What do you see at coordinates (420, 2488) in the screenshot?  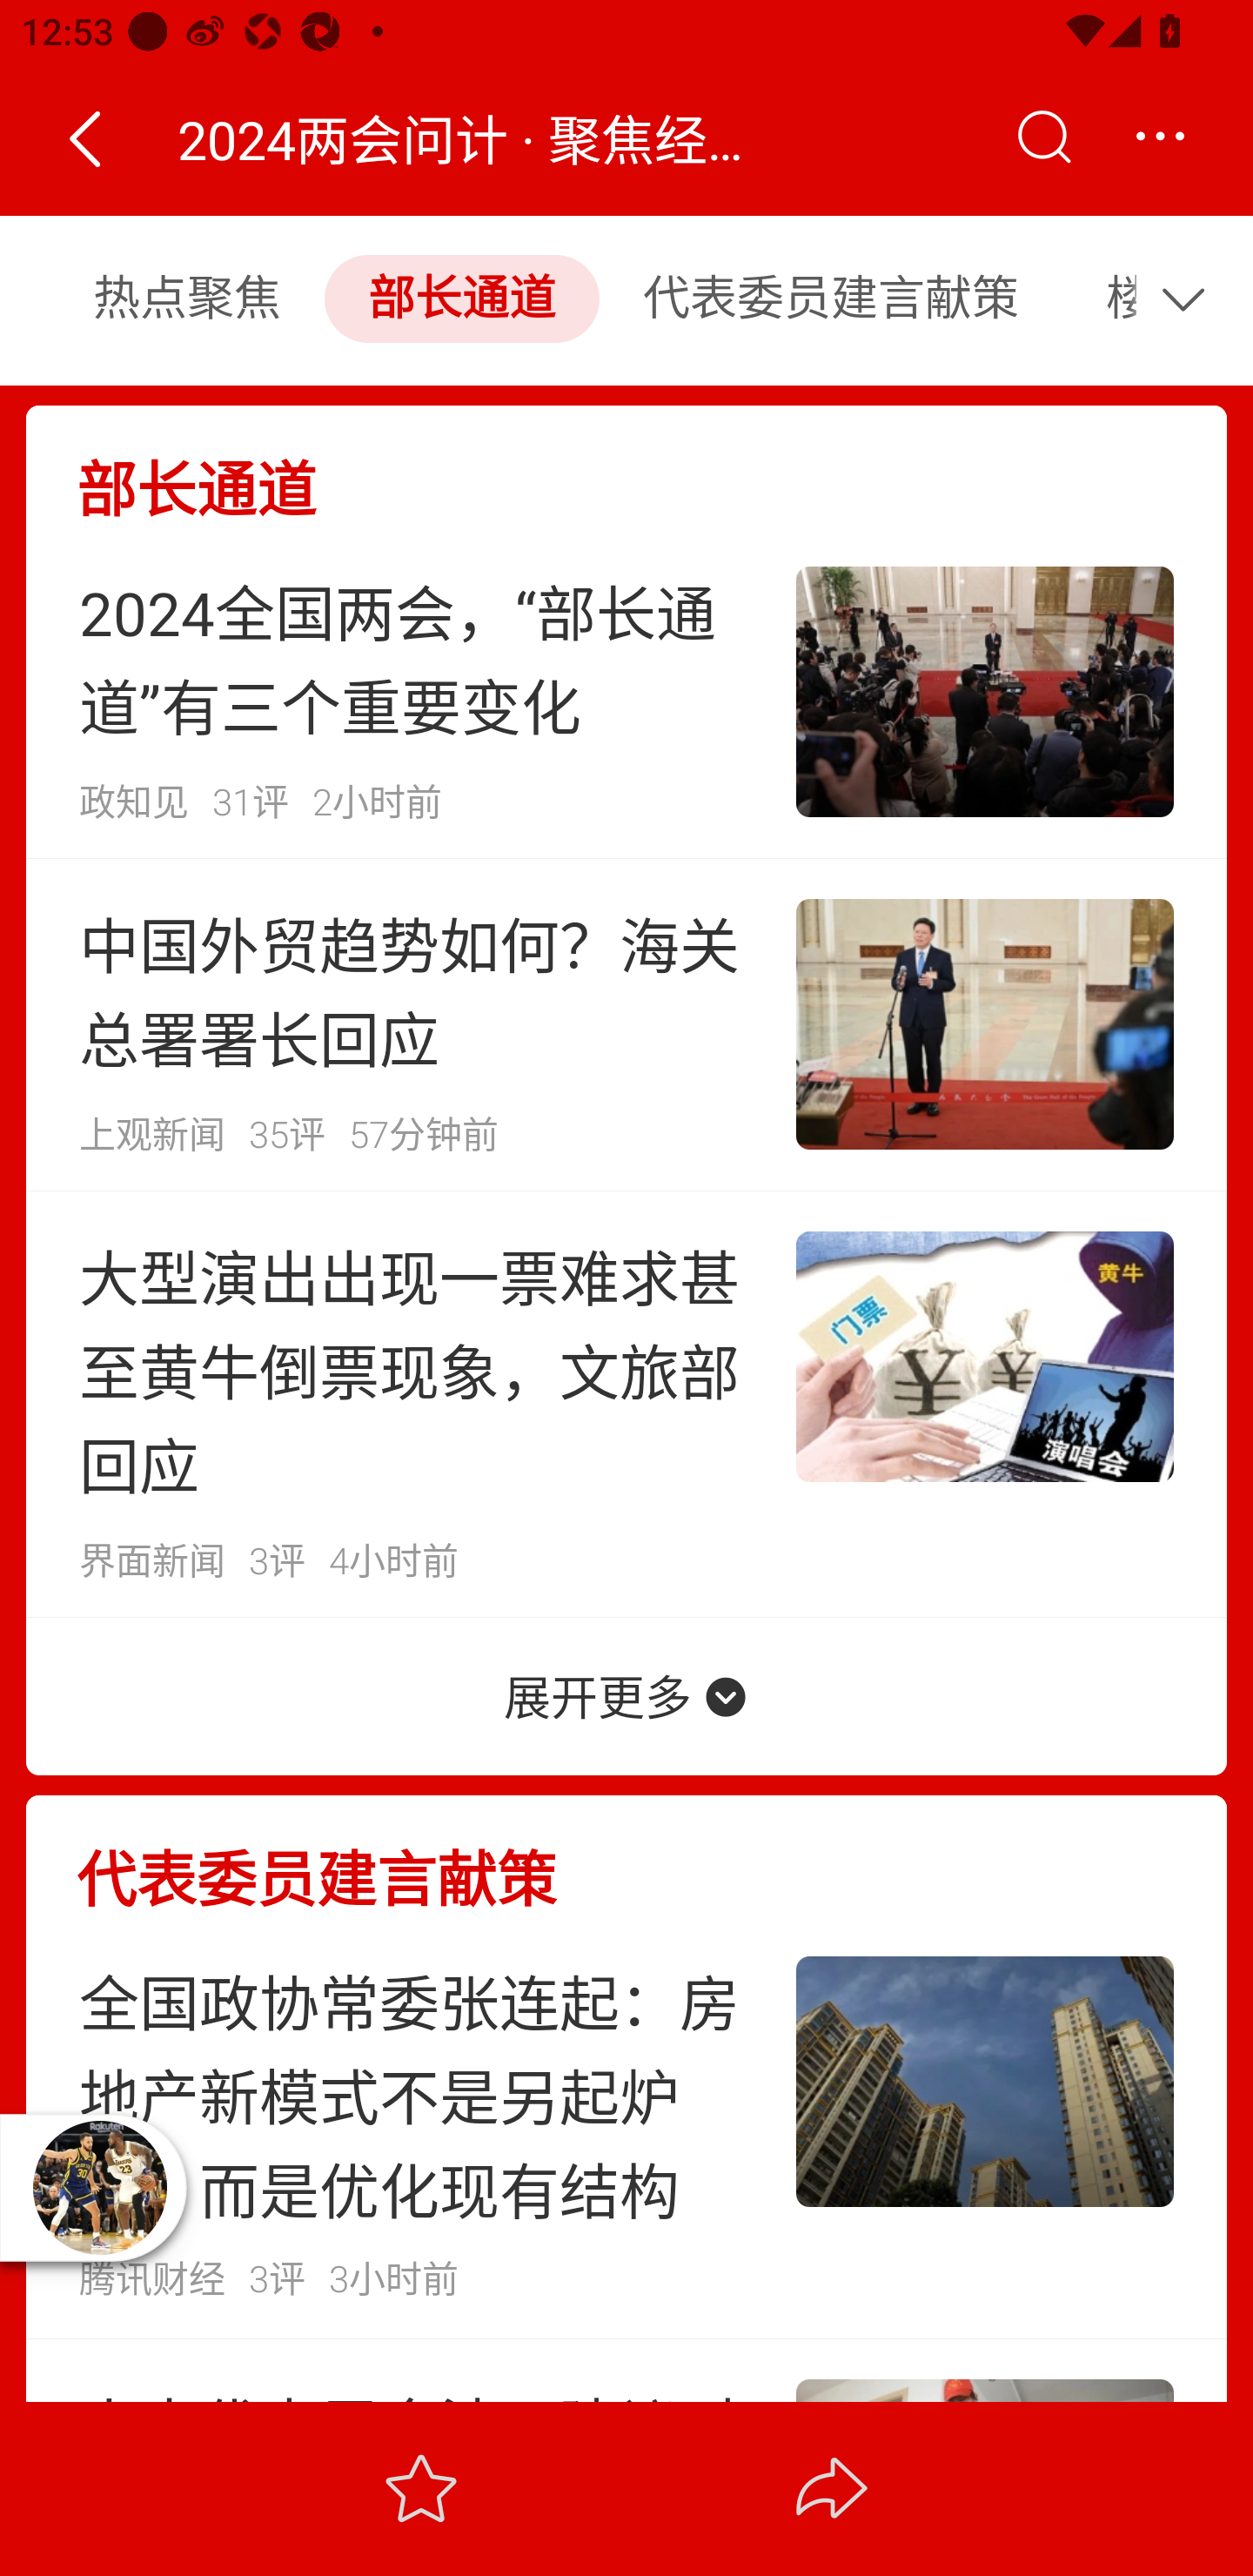 I see `收藏 ` at bounding box center [420, 2488].